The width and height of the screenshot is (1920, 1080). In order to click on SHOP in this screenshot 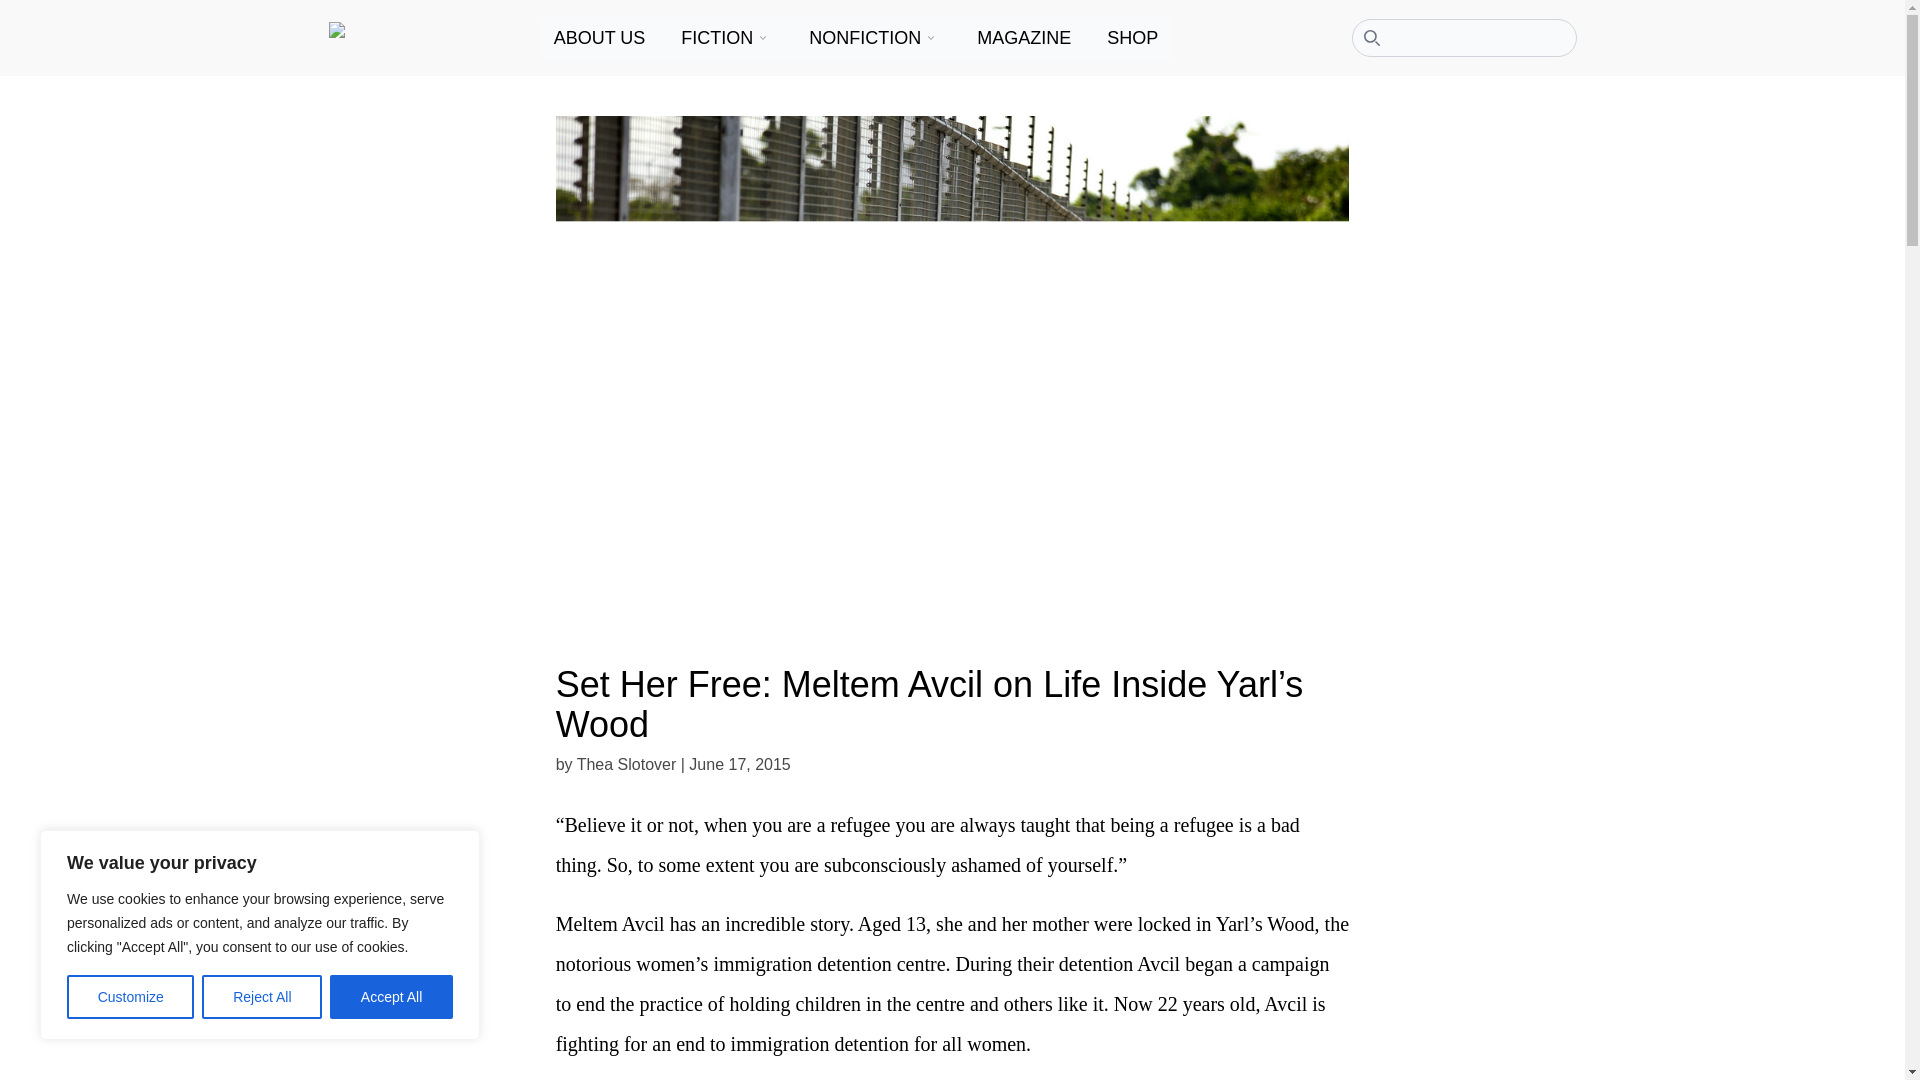, I will do `click(1134, 38)`.